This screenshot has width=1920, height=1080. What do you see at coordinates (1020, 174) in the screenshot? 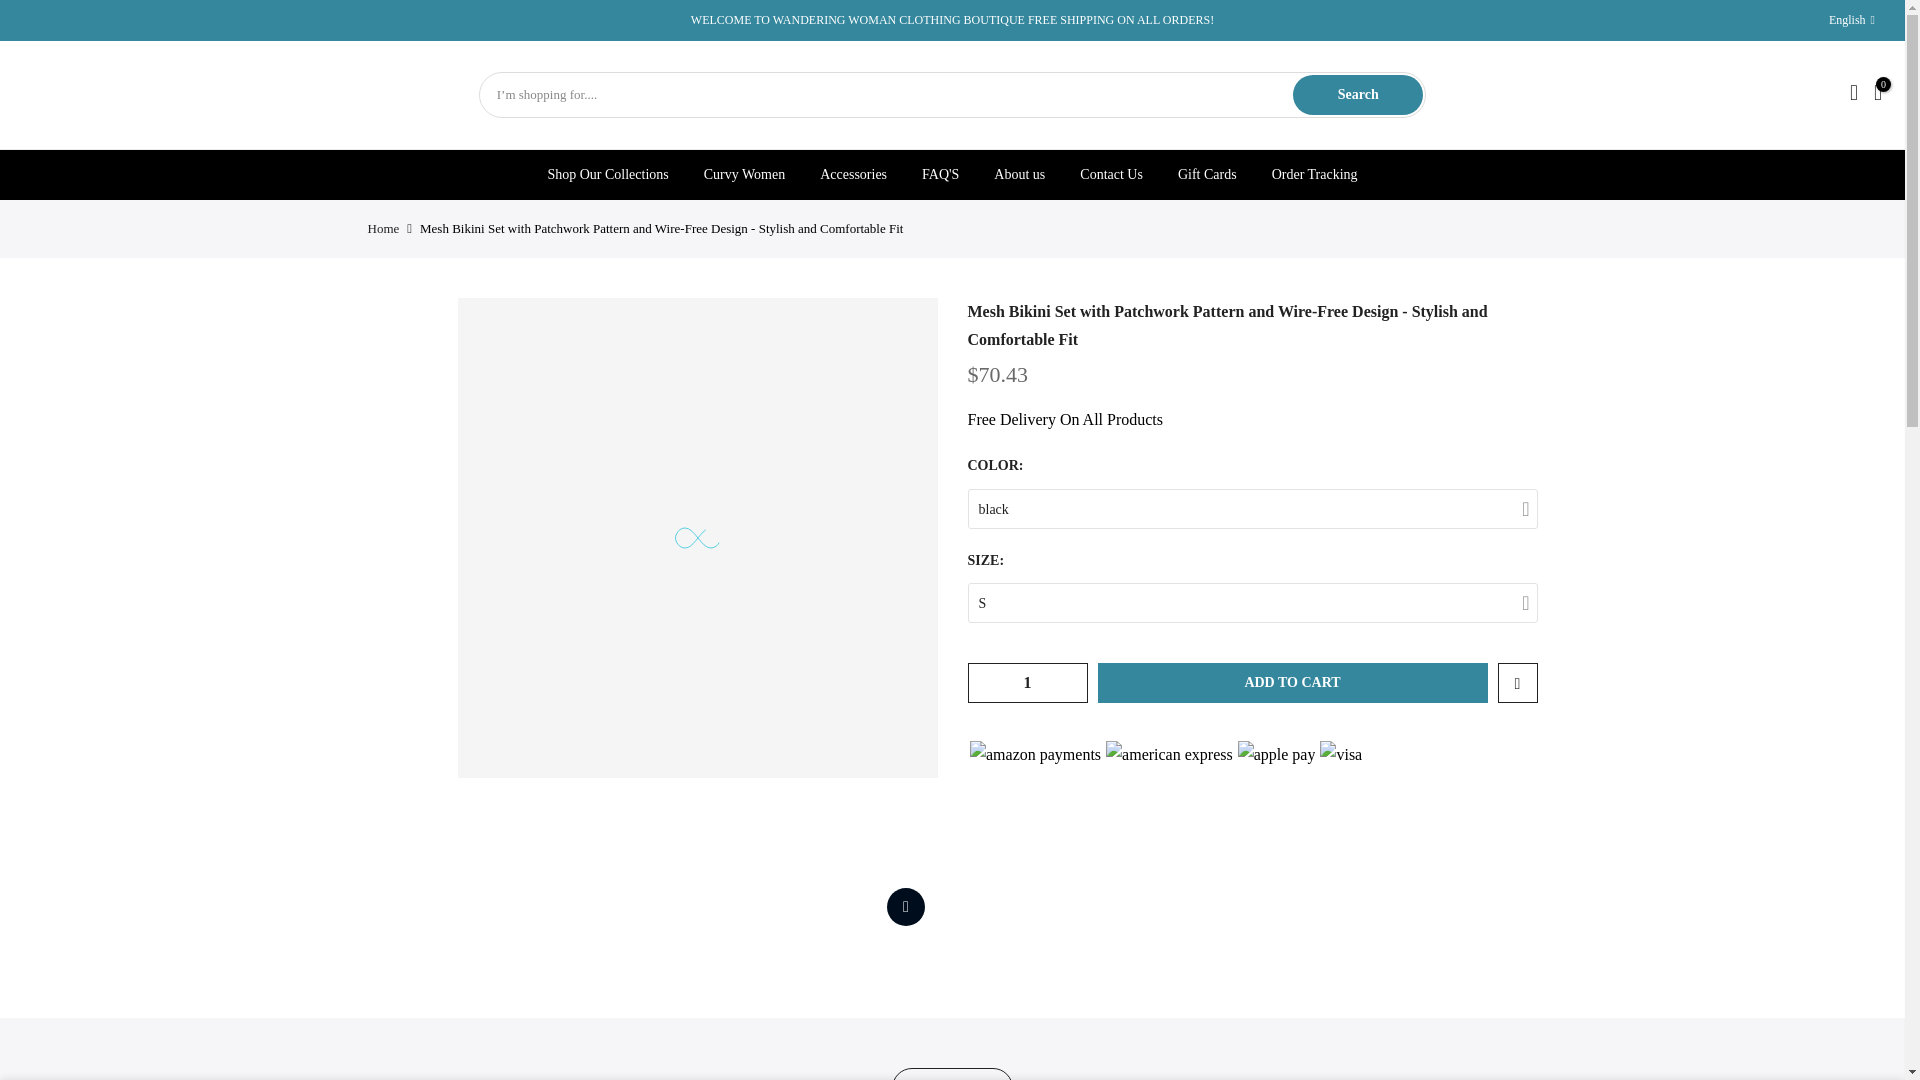
I see `About us` at bounding box center [1020, 174].